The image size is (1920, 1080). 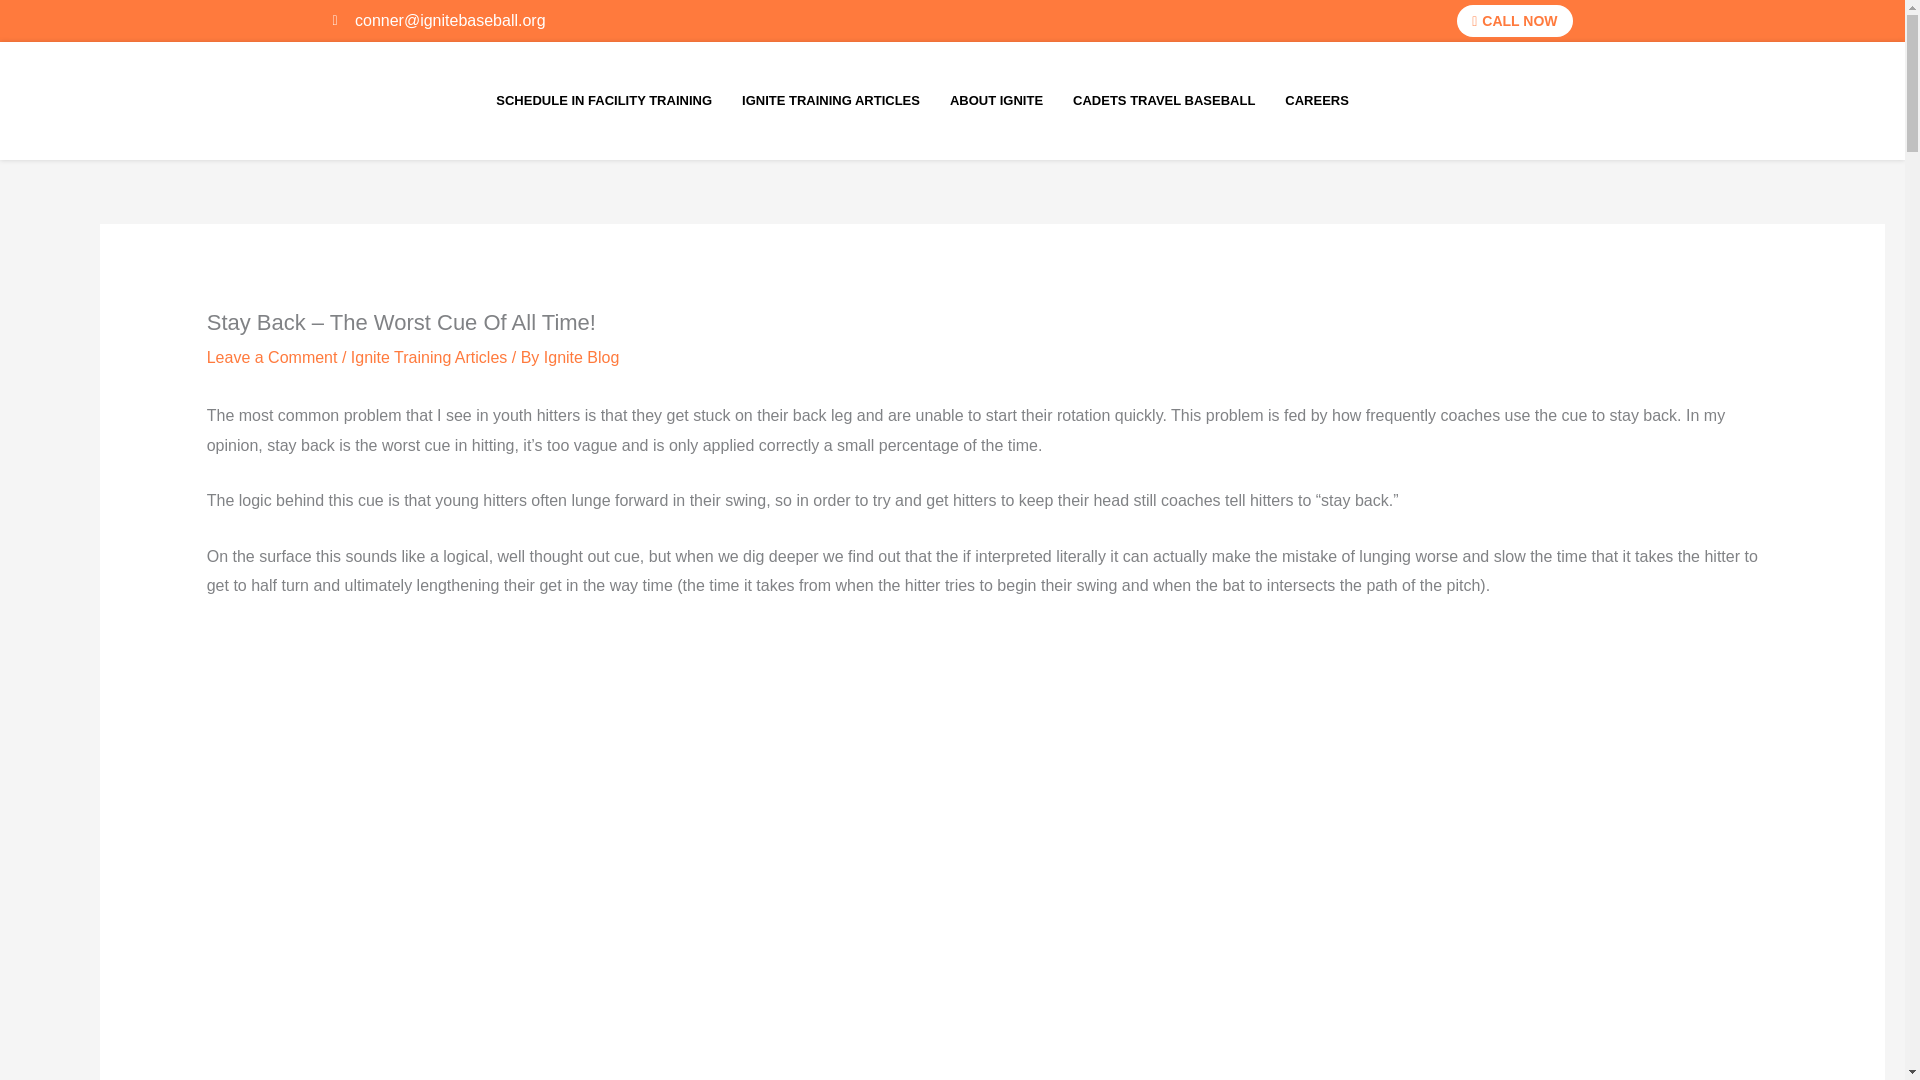 What do you see at coordinates (996, 100) in the screenshot?
I see `ABOUT IGNITE` at bounding box center [996, 100].